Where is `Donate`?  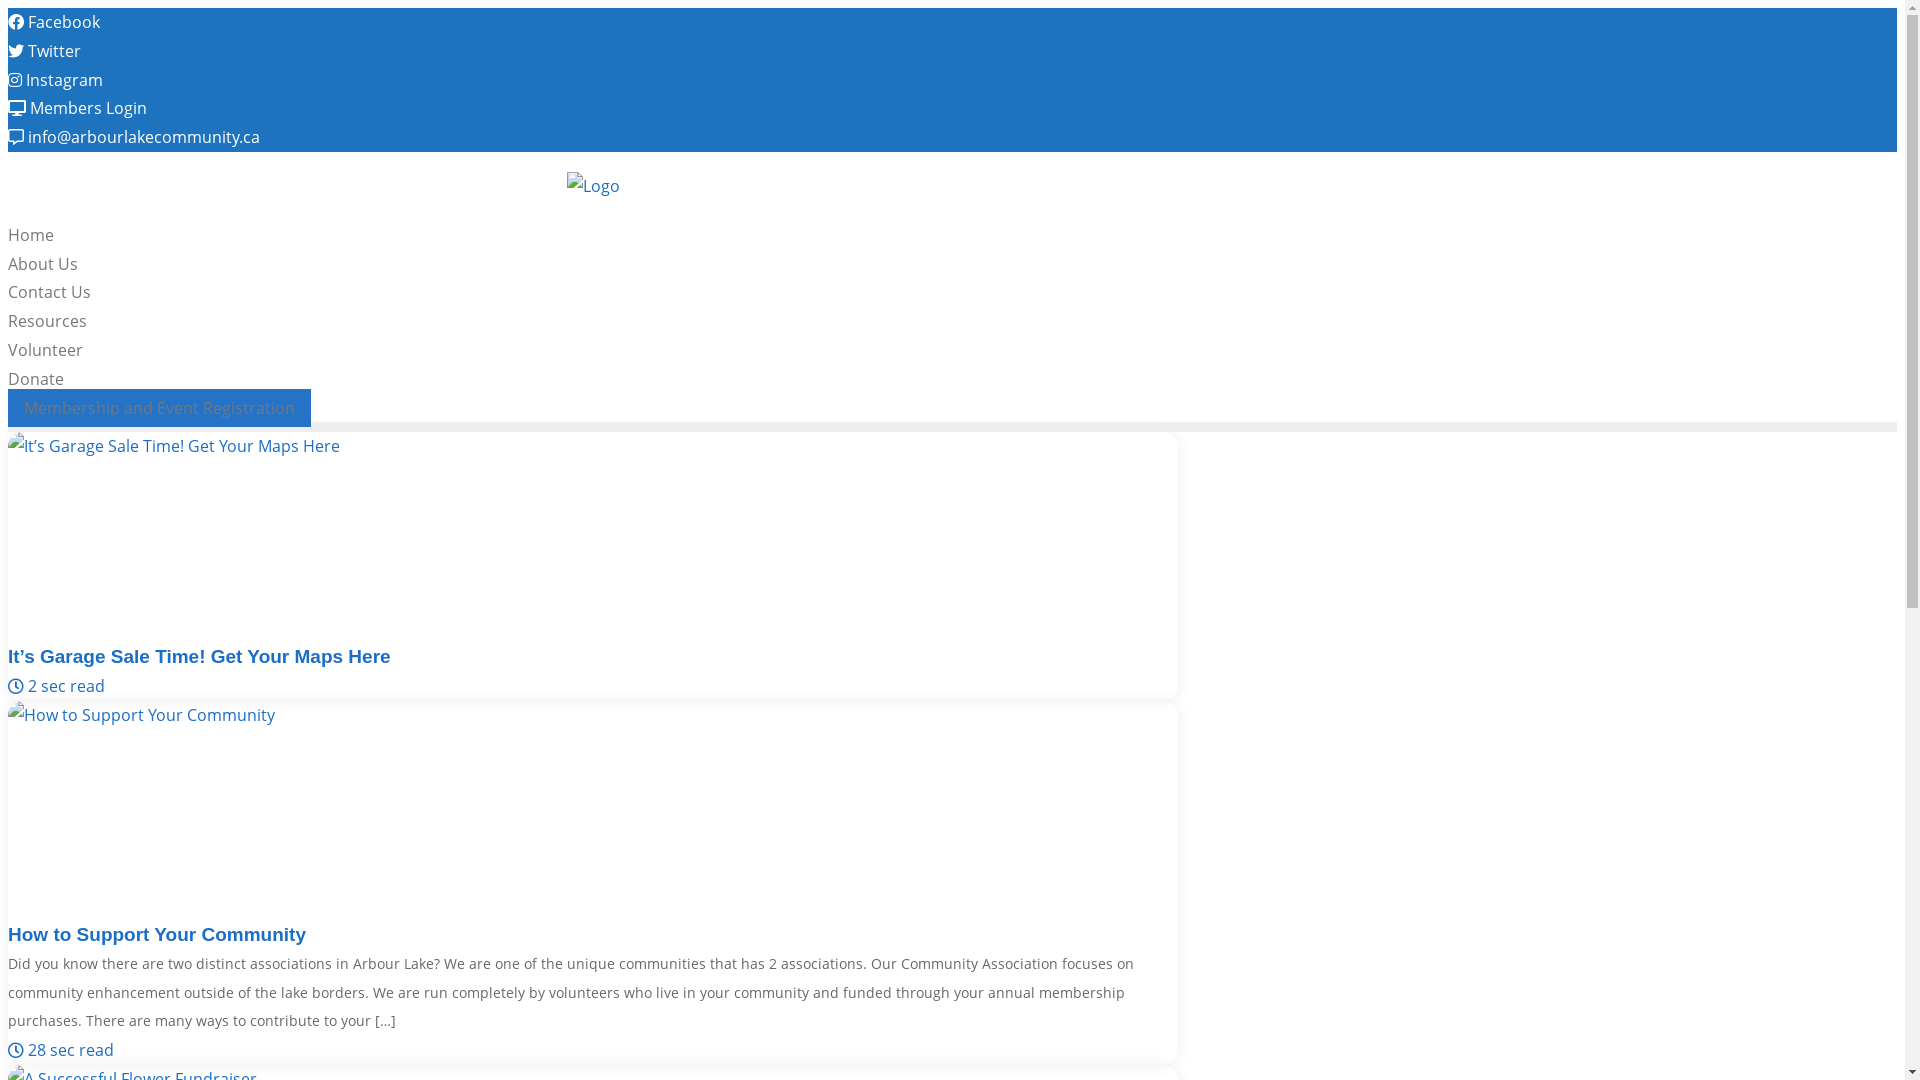 Donate is located at coordinates (36, 379).